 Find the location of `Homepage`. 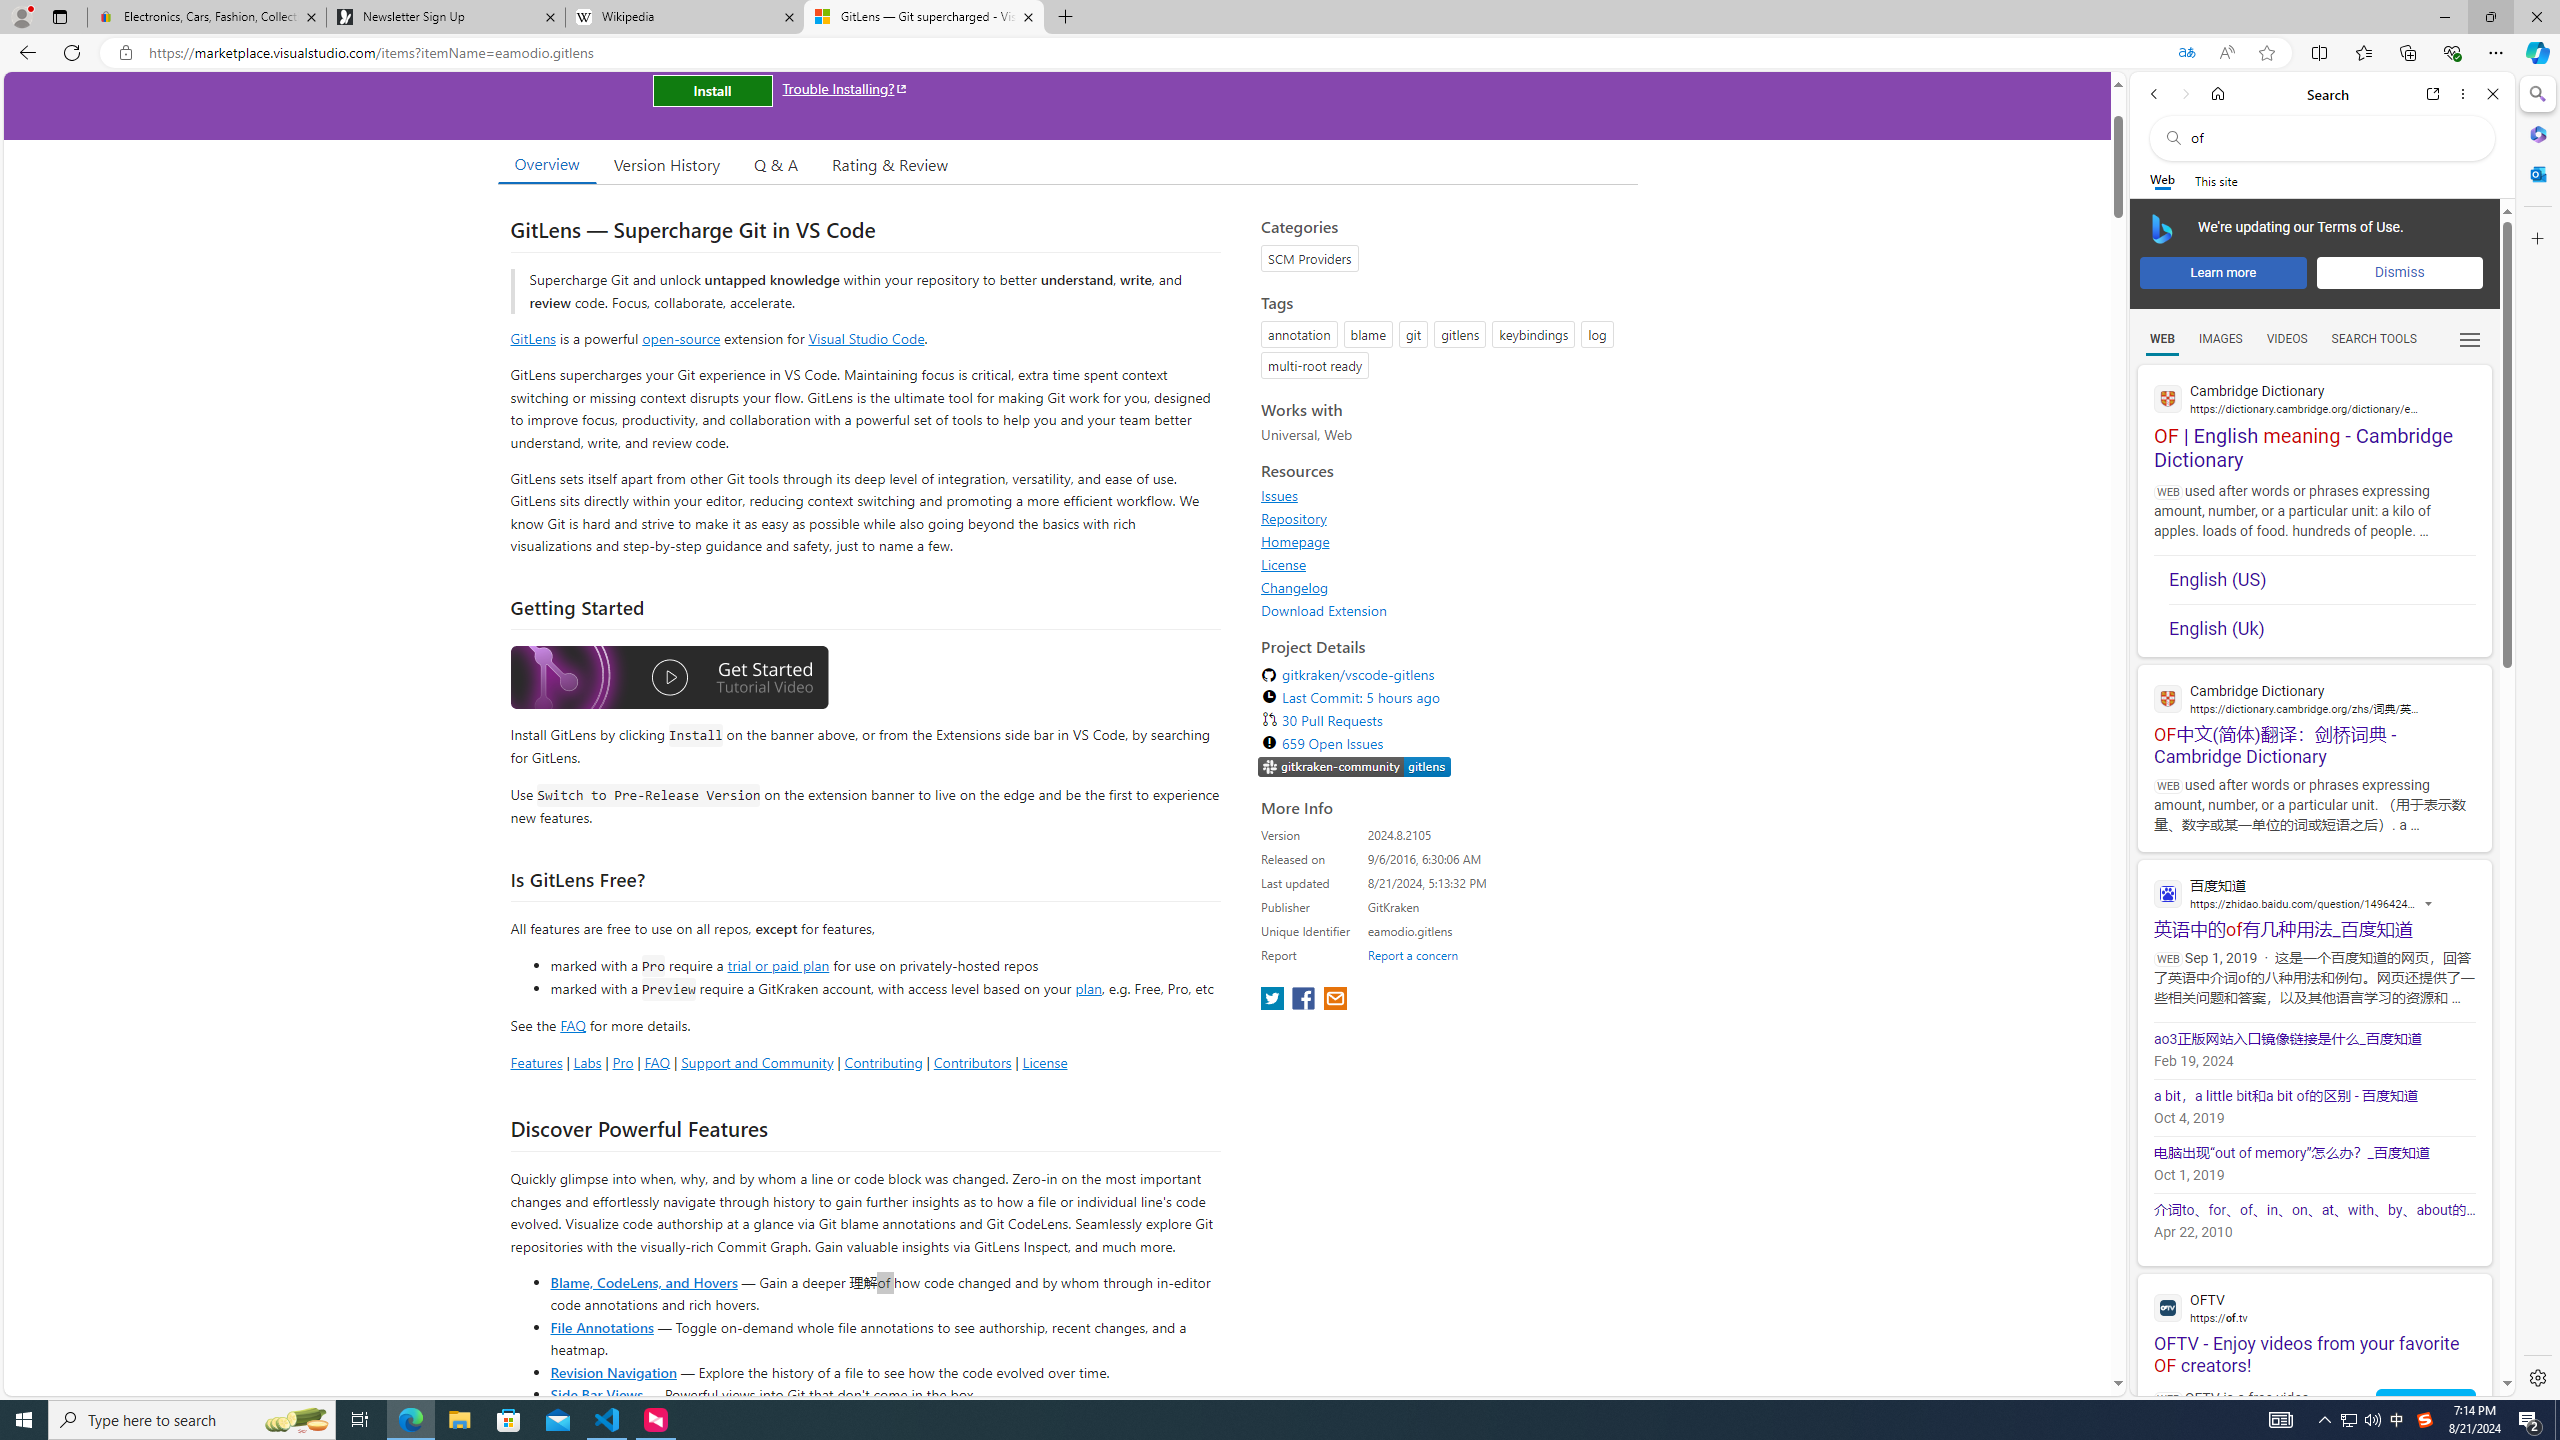

Homepage is located at coordinates (1296, 541).